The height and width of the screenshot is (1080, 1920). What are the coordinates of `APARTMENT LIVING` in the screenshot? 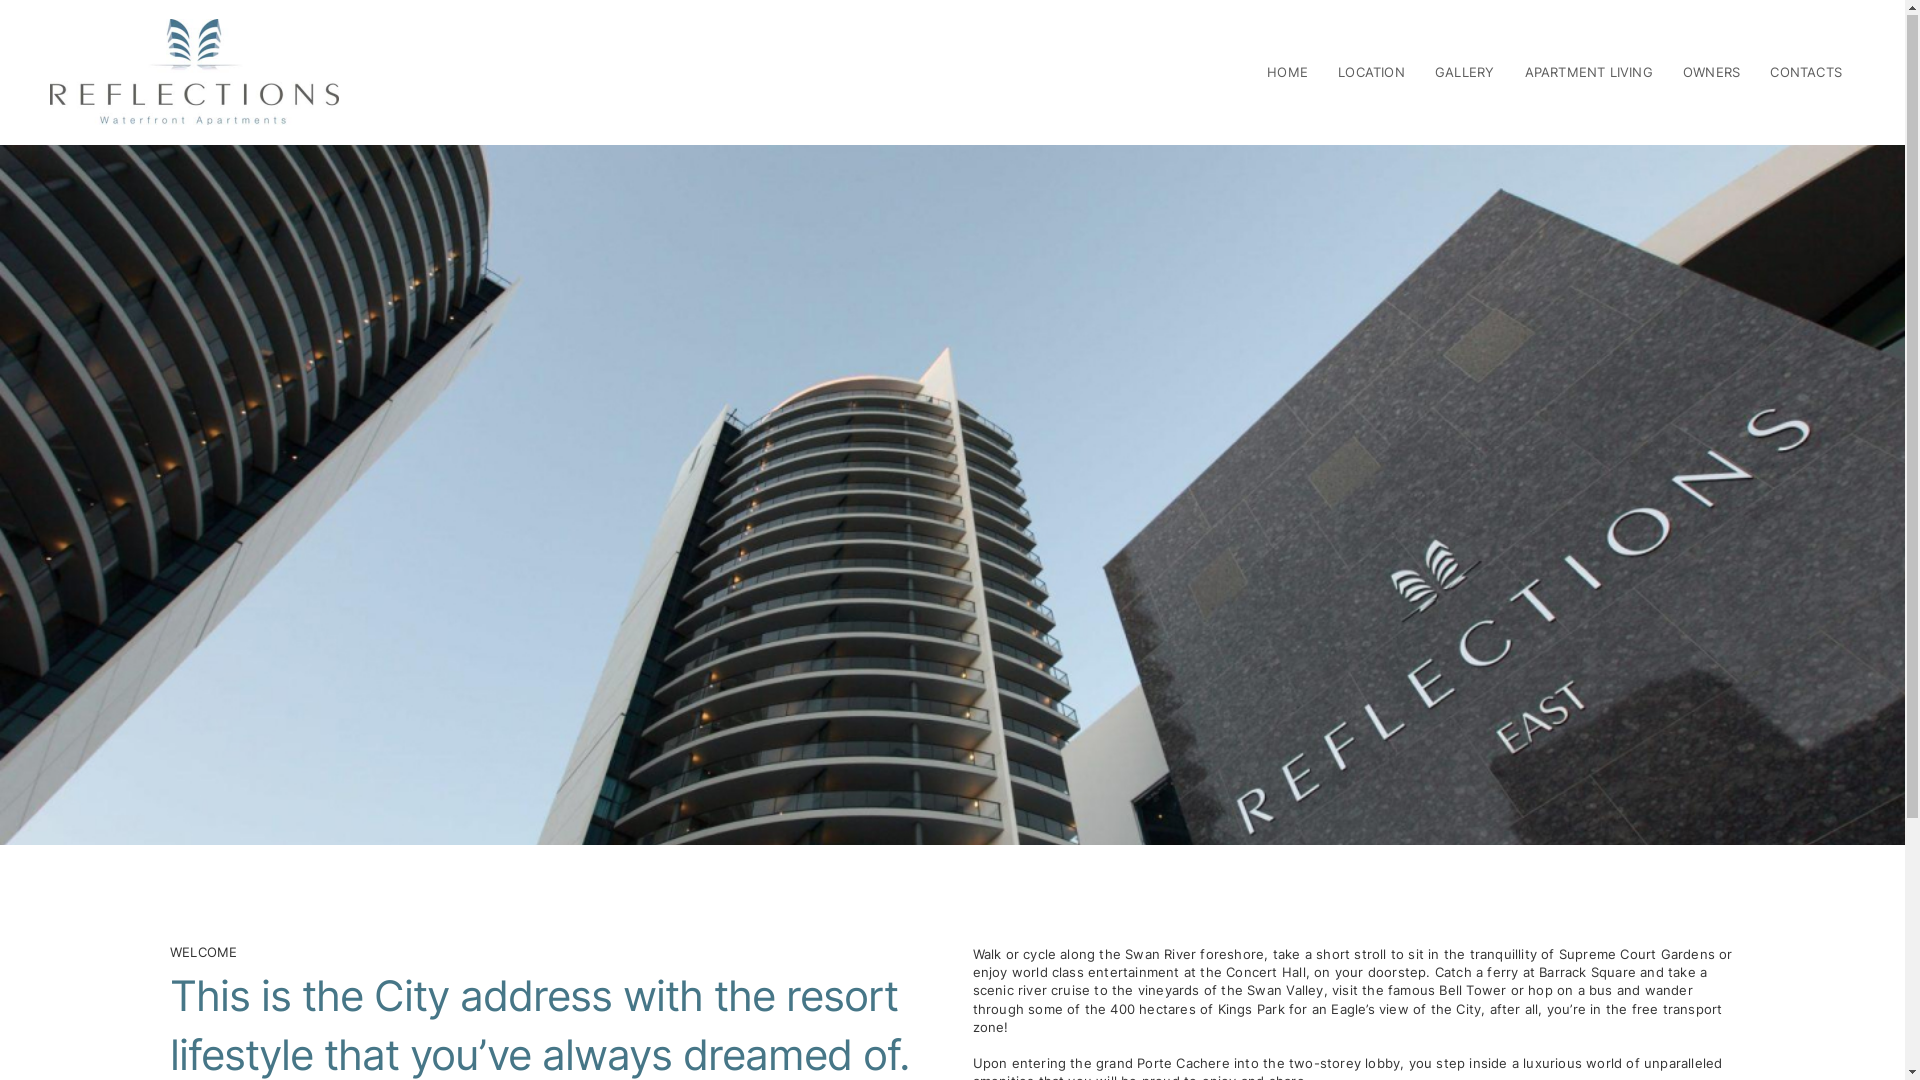 It's located at (1589, 73).